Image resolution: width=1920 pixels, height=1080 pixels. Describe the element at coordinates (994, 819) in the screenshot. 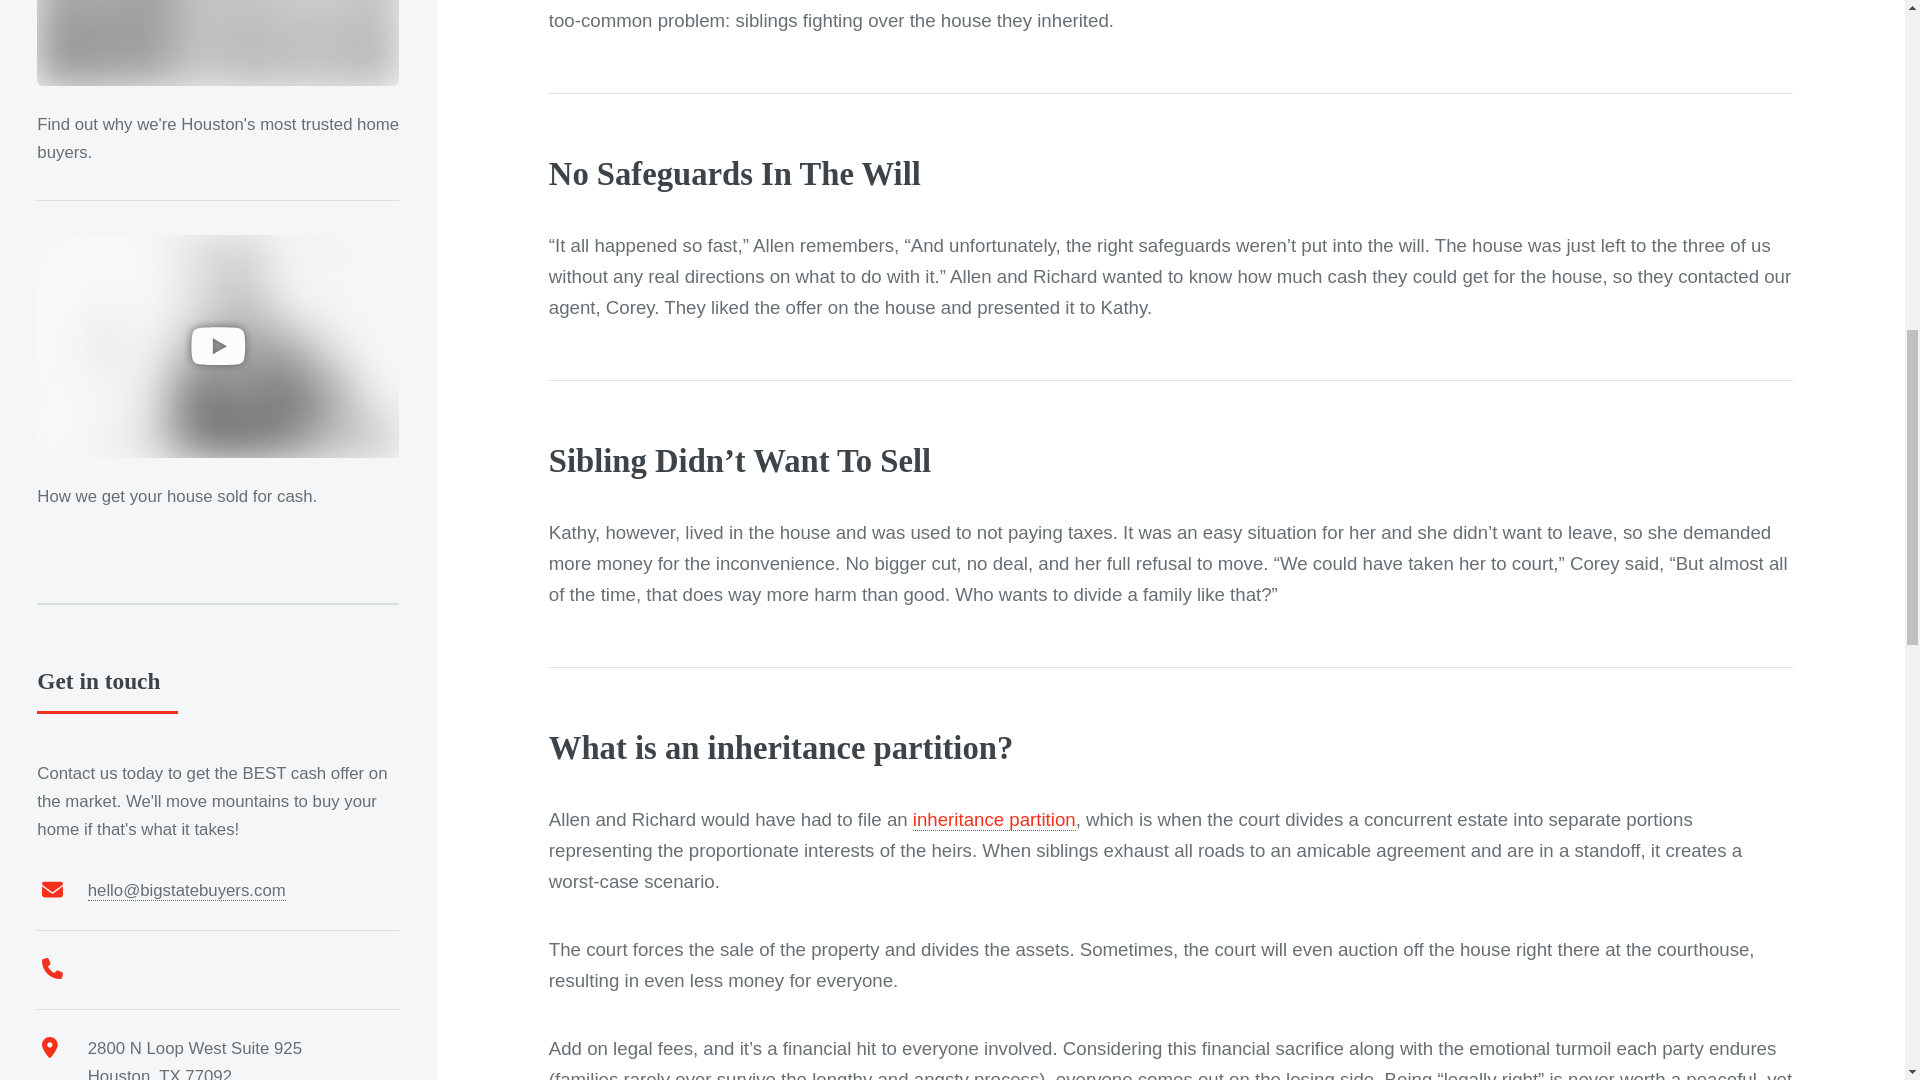

I see `inheritance partition` at that location.